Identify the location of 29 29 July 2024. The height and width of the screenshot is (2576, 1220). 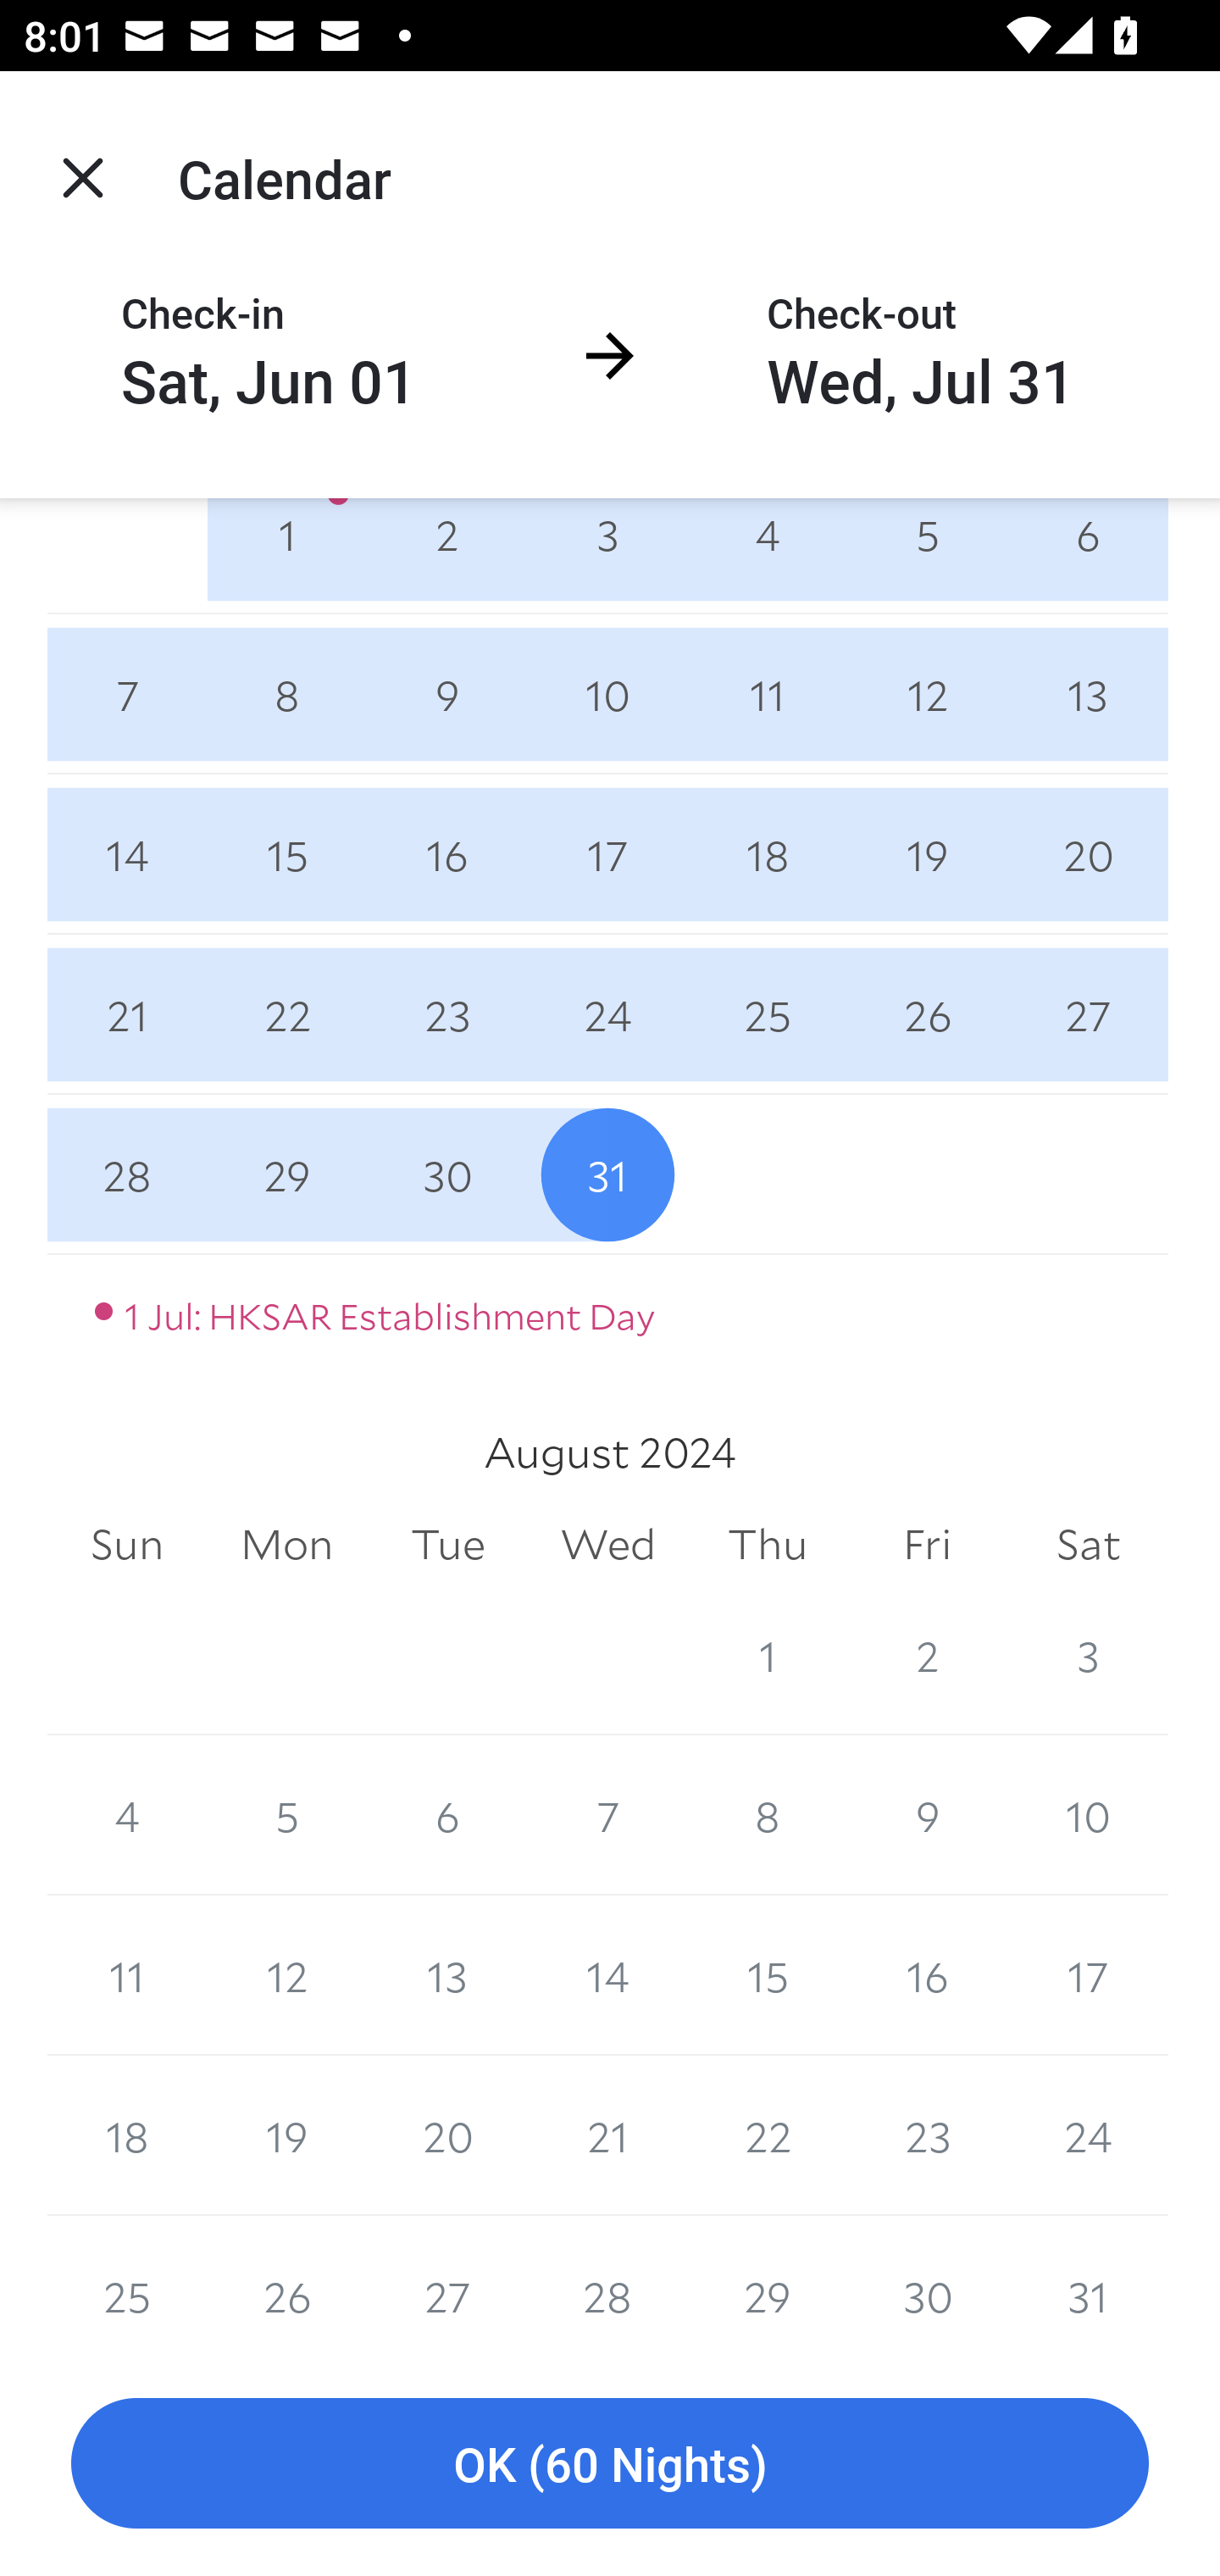
(286, 1174).